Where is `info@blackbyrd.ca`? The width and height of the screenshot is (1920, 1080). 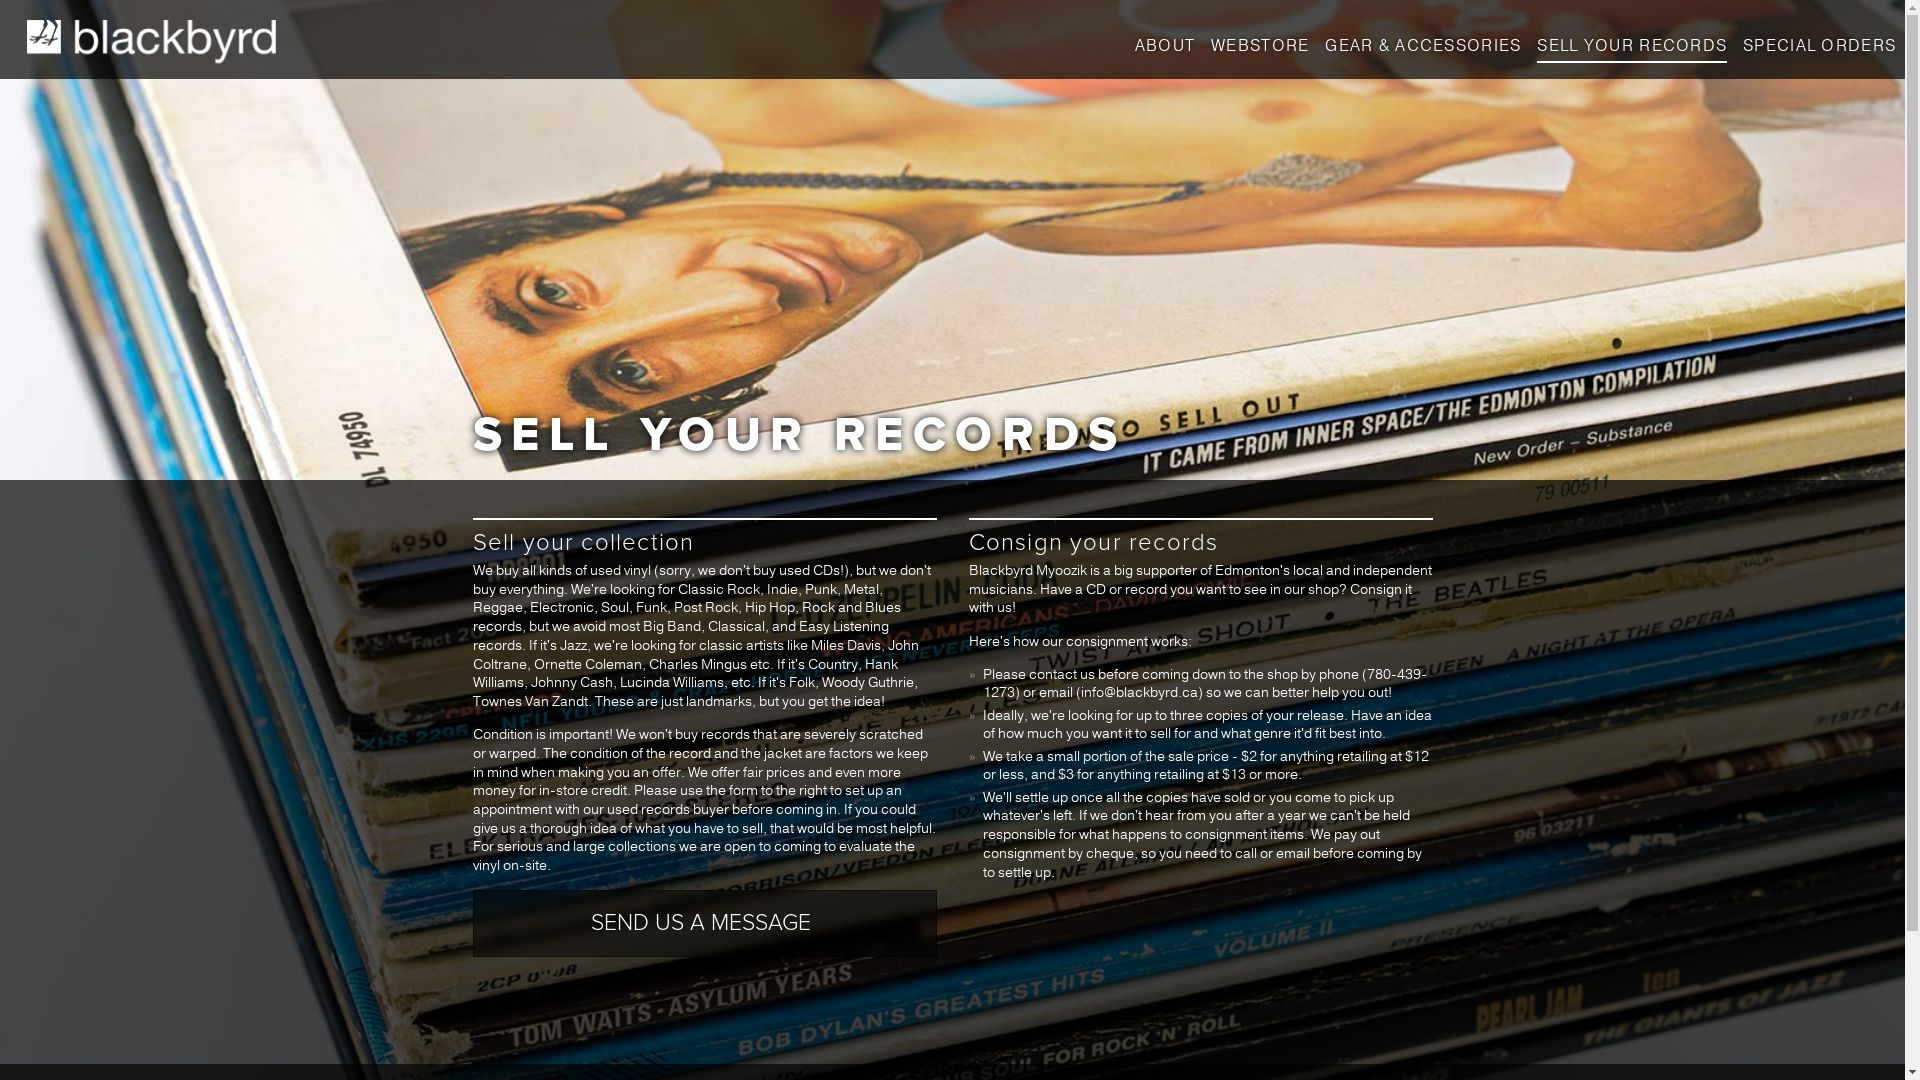 info@blackbyrd.ca is located at coordinates (1140, 692).